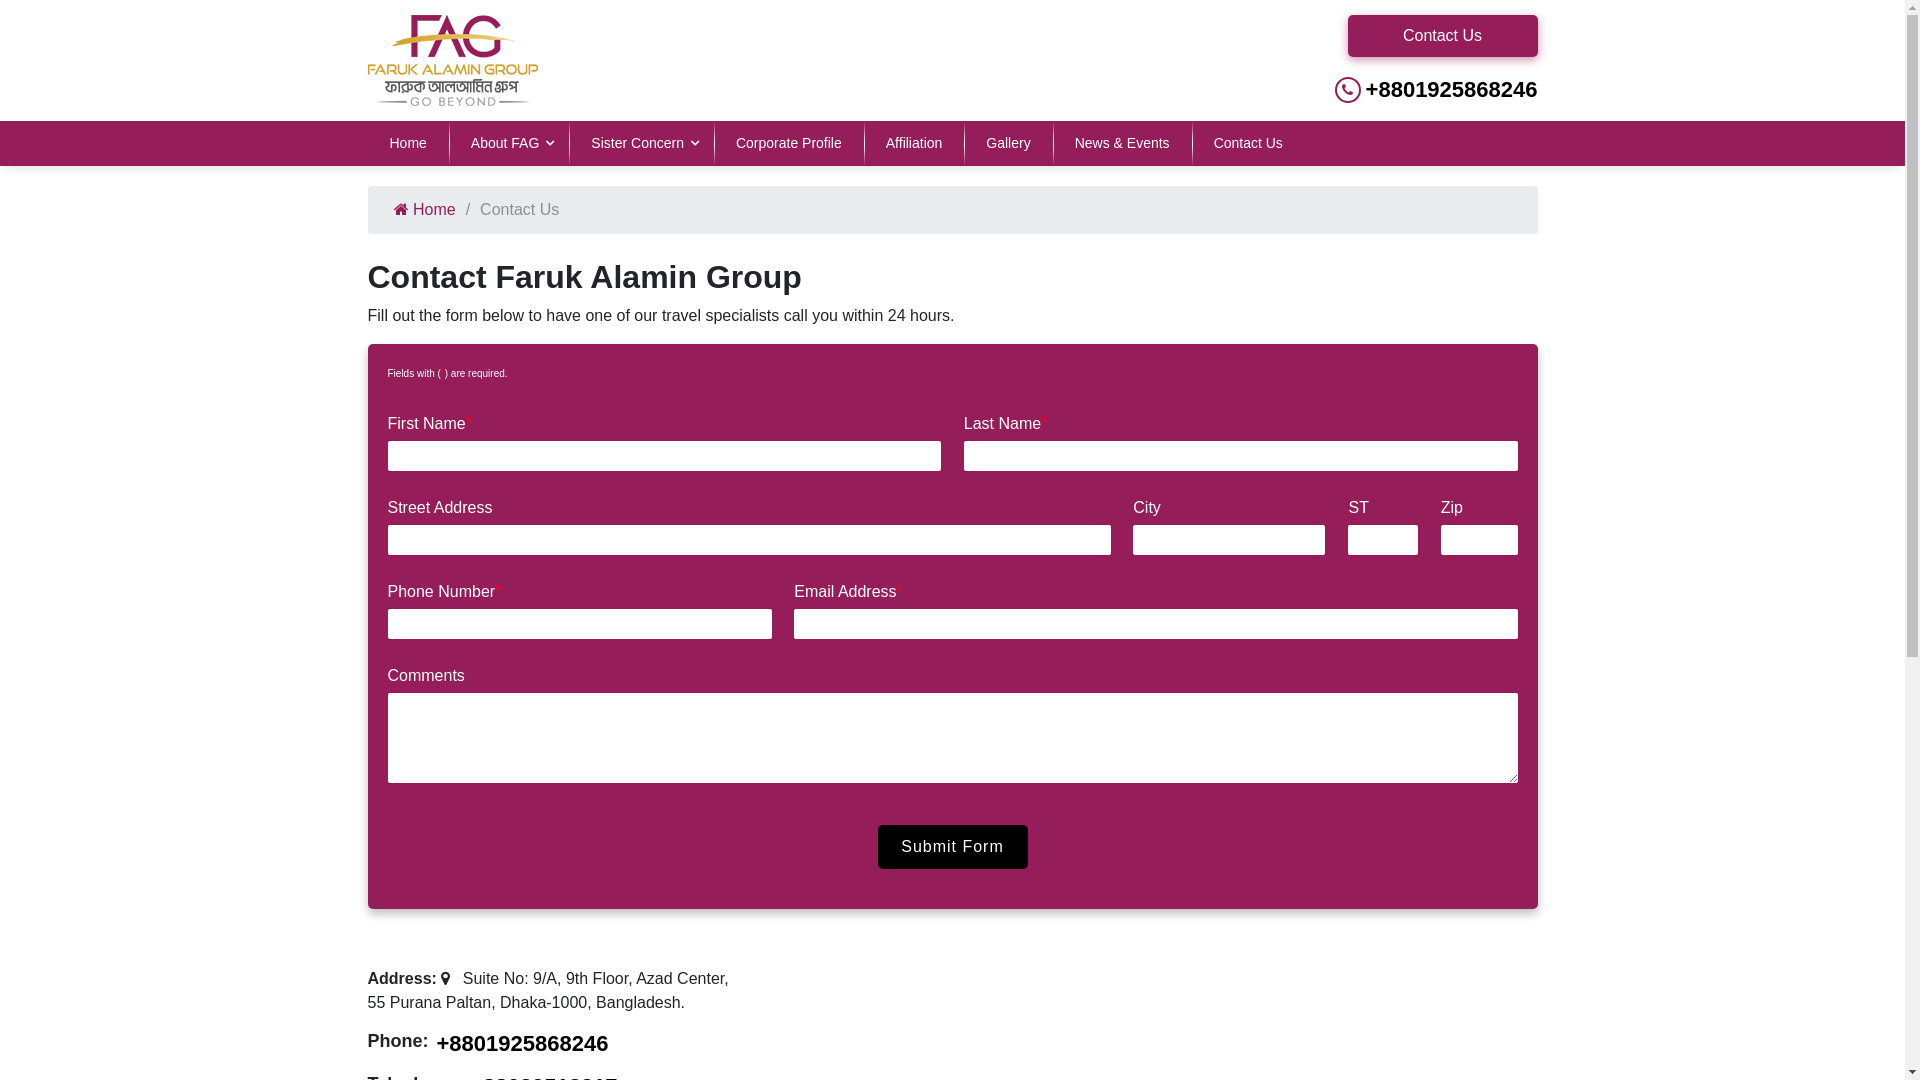 The image size is (1920, 1080). I want to click on Faruk Alamin Group, so click(453, 60).